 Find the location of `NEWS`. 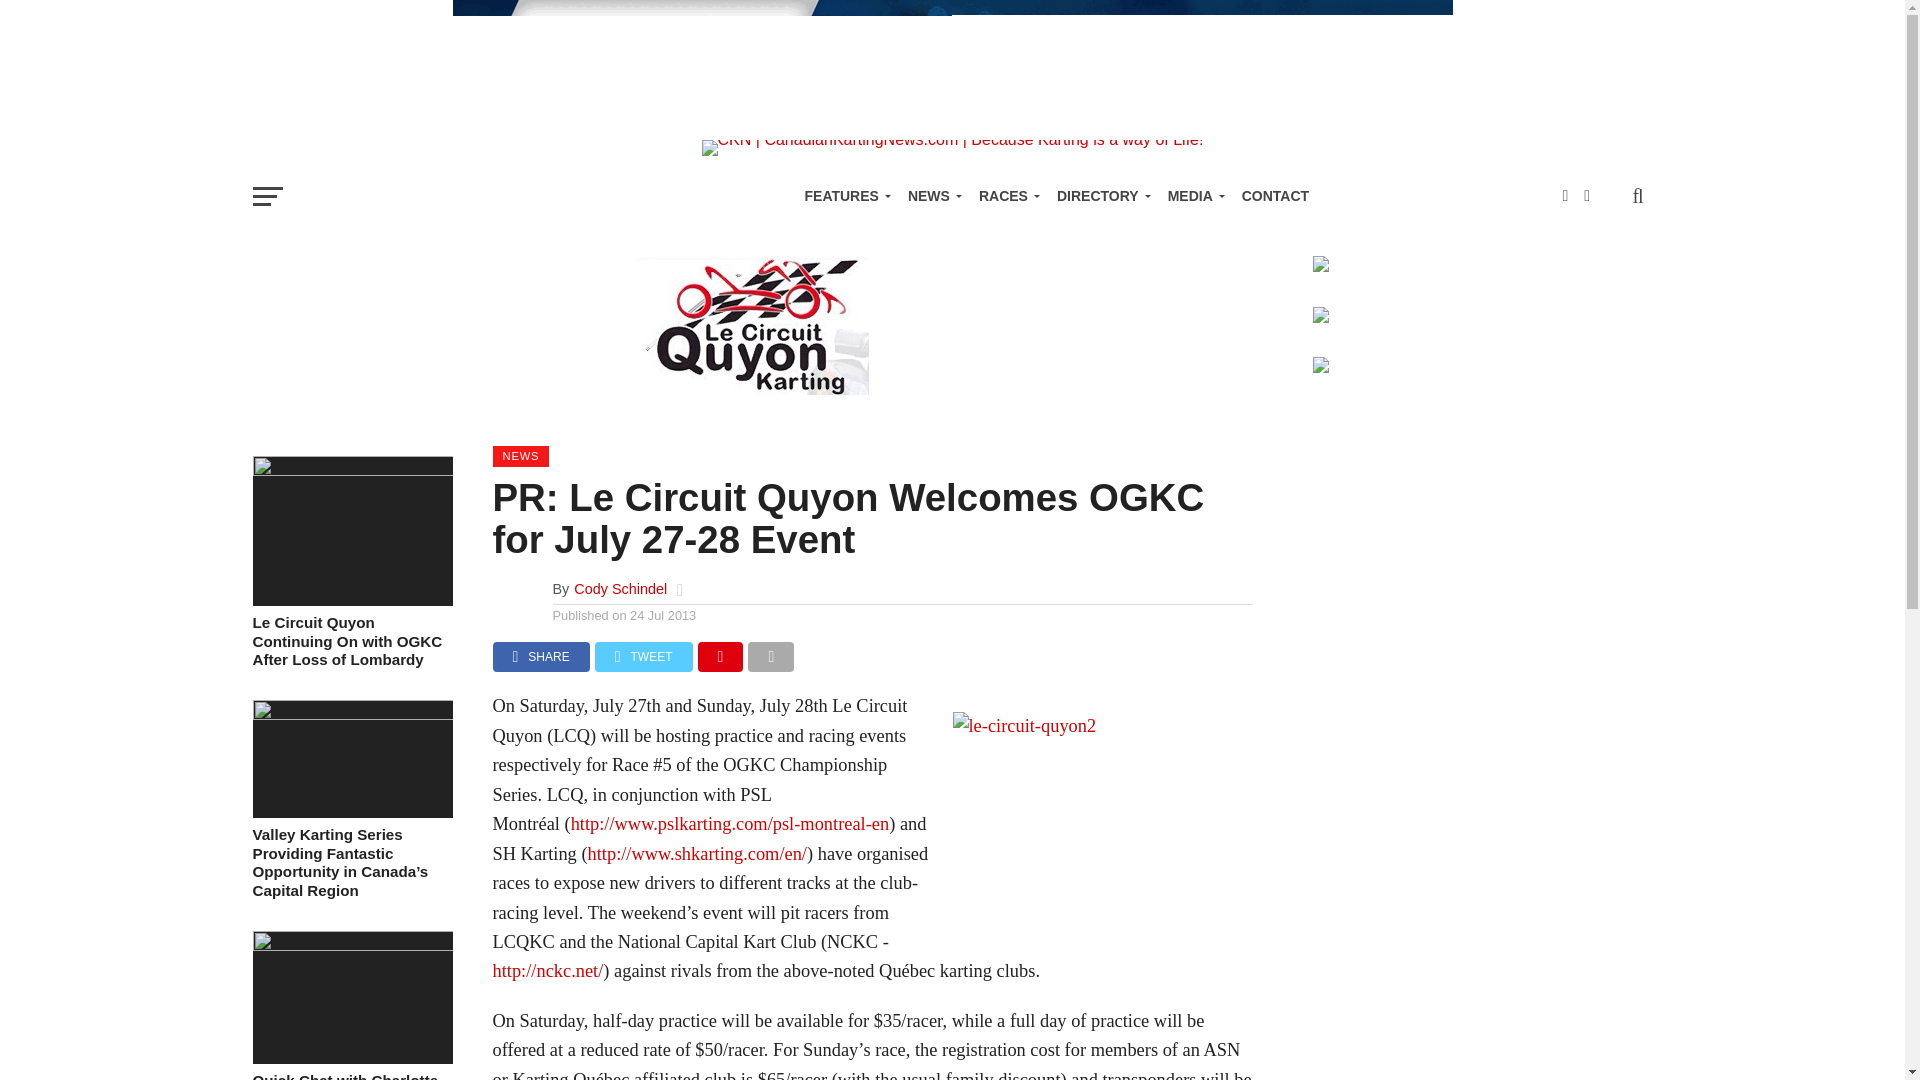

NEWS is located at coordinates (932, 196).